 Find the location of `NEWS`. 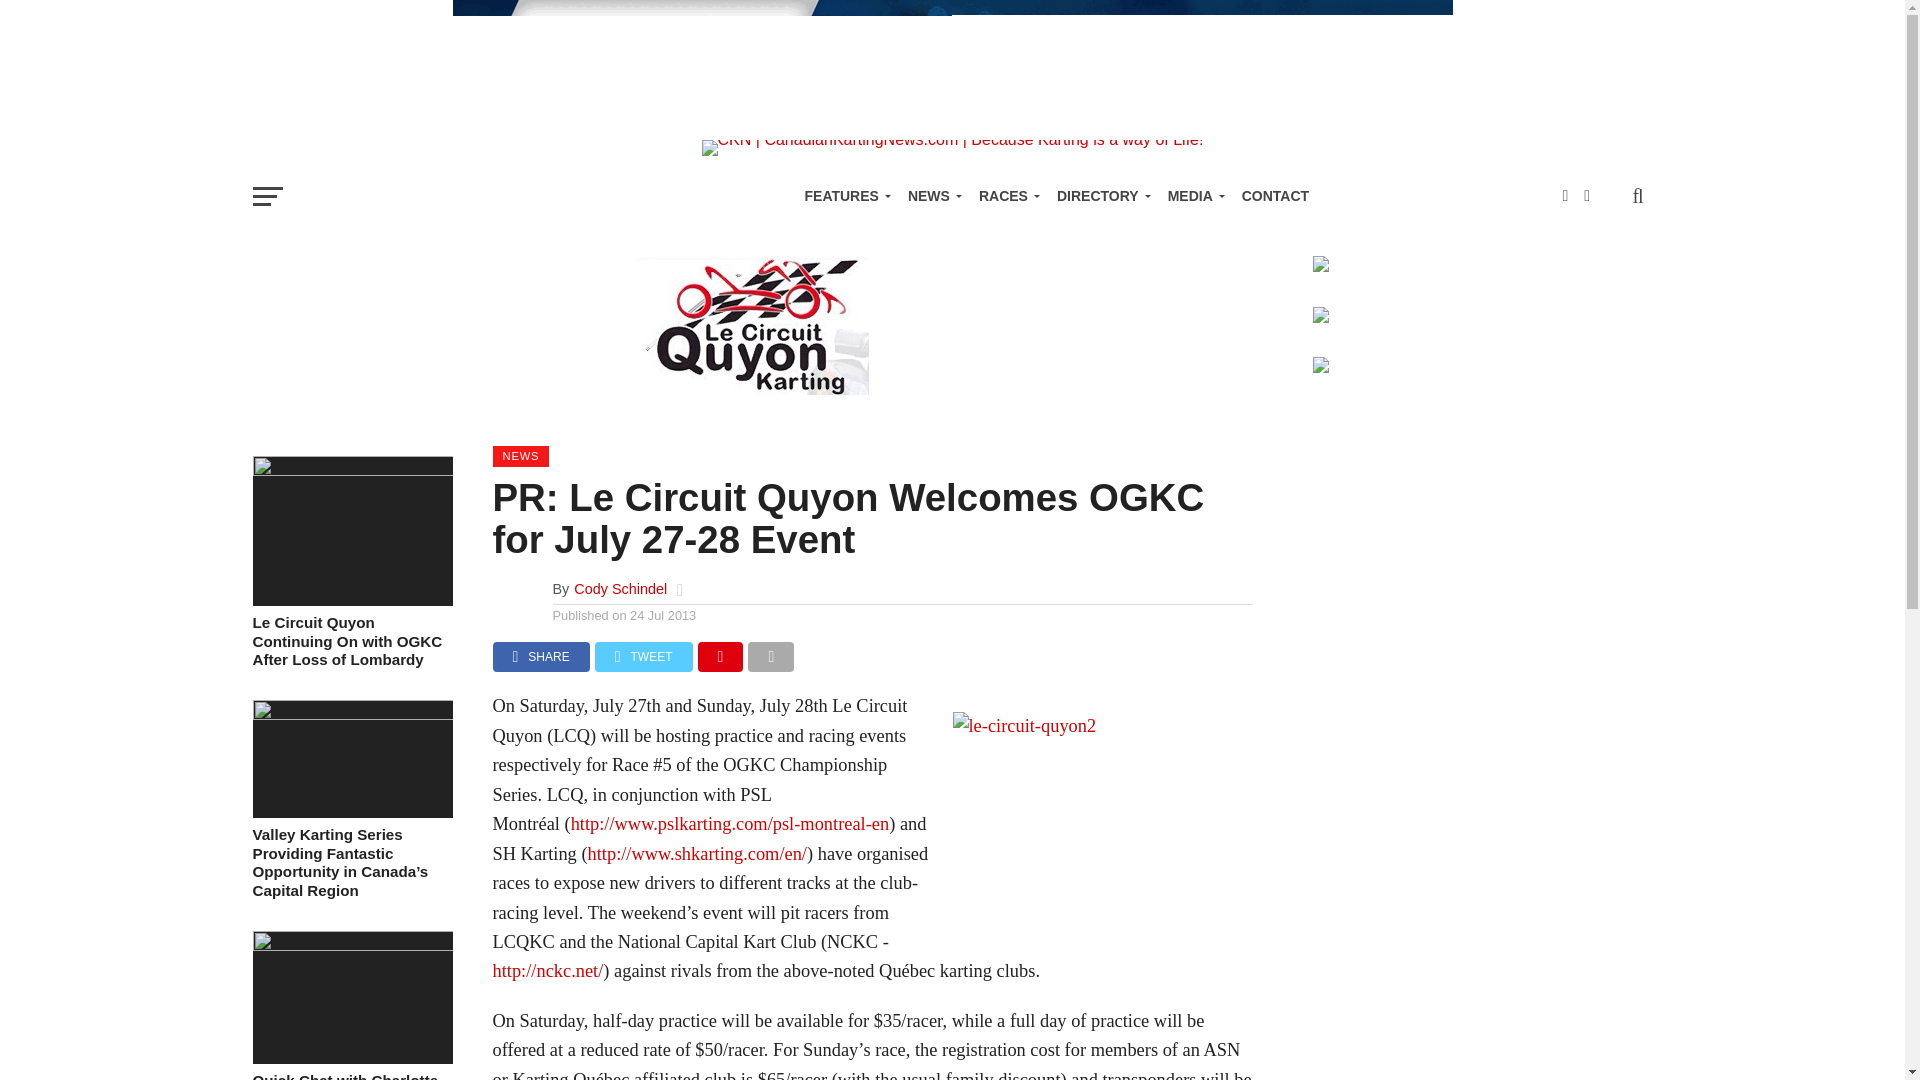

NEWS is located at coordinates (932, 196).